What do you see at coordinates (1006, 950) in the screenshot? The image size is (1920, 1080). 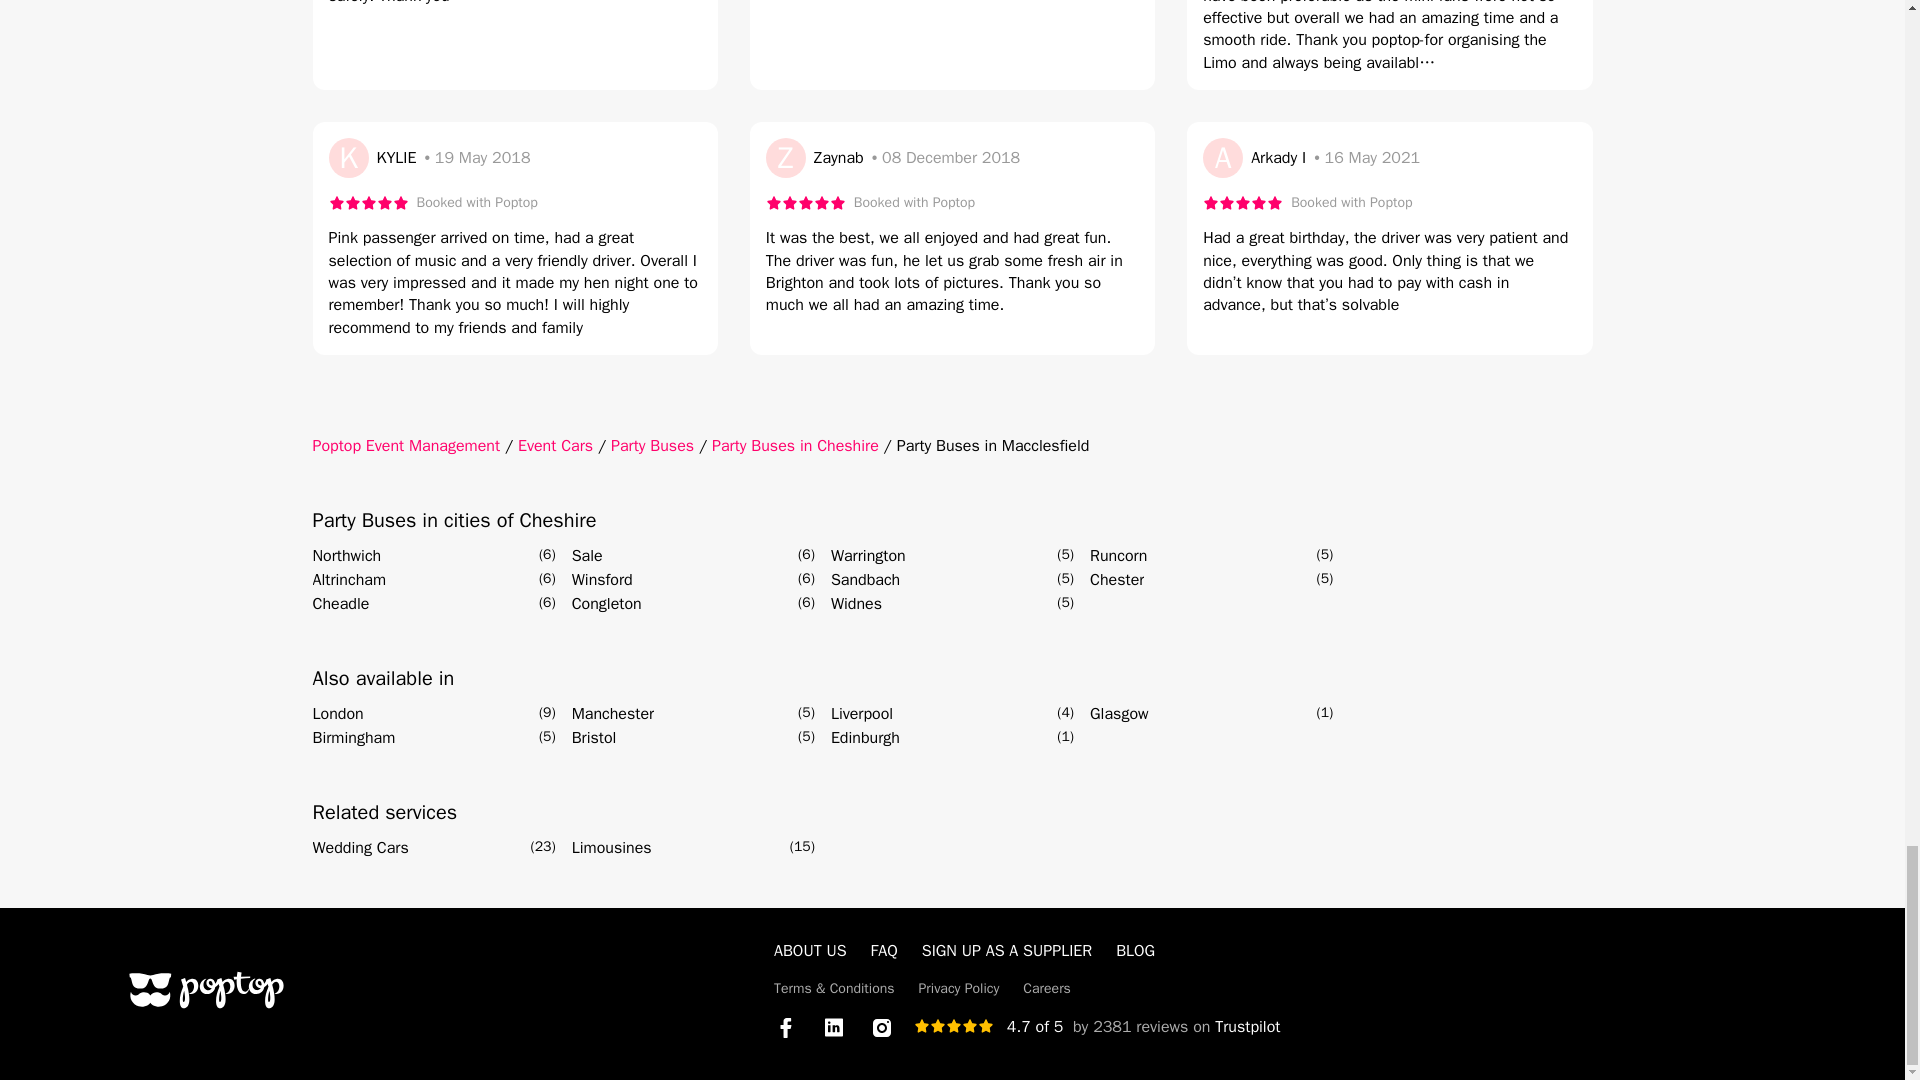 I see `SIGN UP AS A SUPPLIER` at bounding box center [1006, 950].